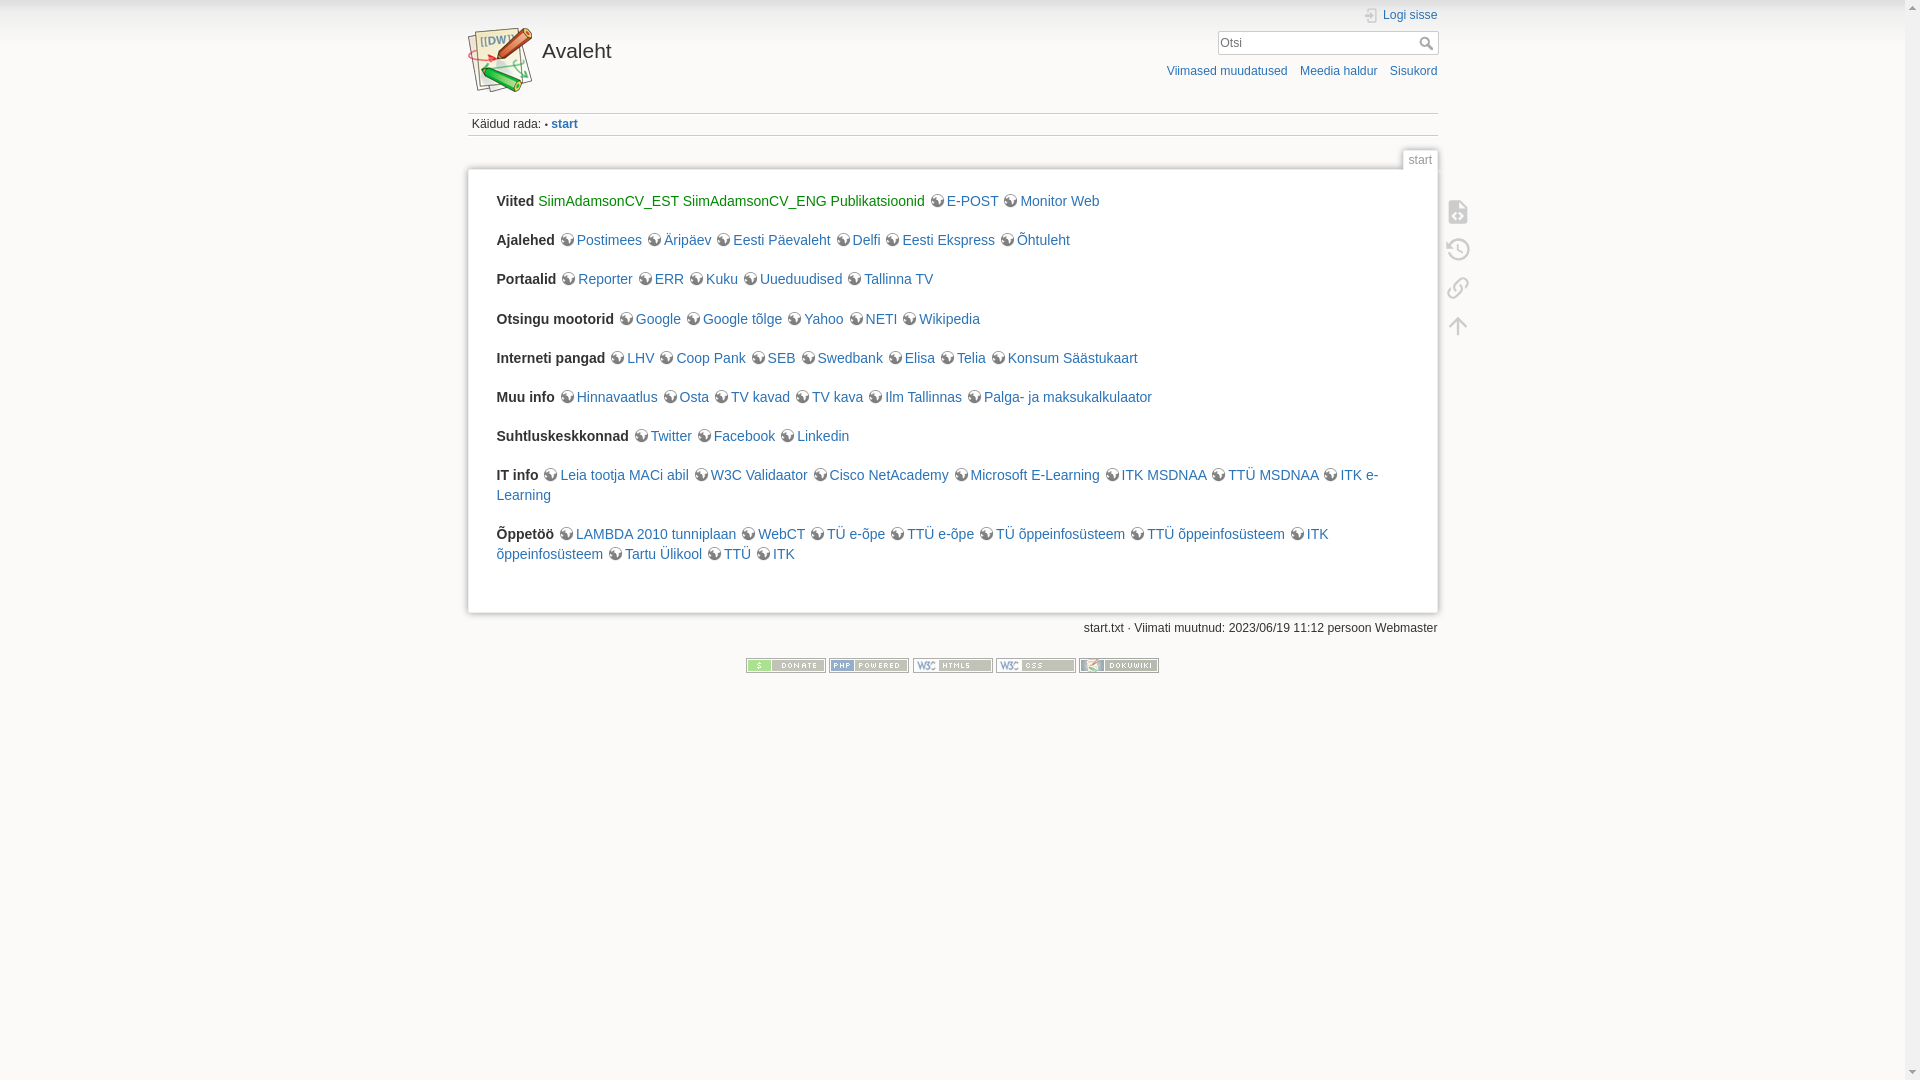 The height and width of the screenshot is (1080, 1920). What do you see at coordinates (1119, 665) in the screenshot?
I see `Driven by DokuWiki` at bounding box center [1119, 665].